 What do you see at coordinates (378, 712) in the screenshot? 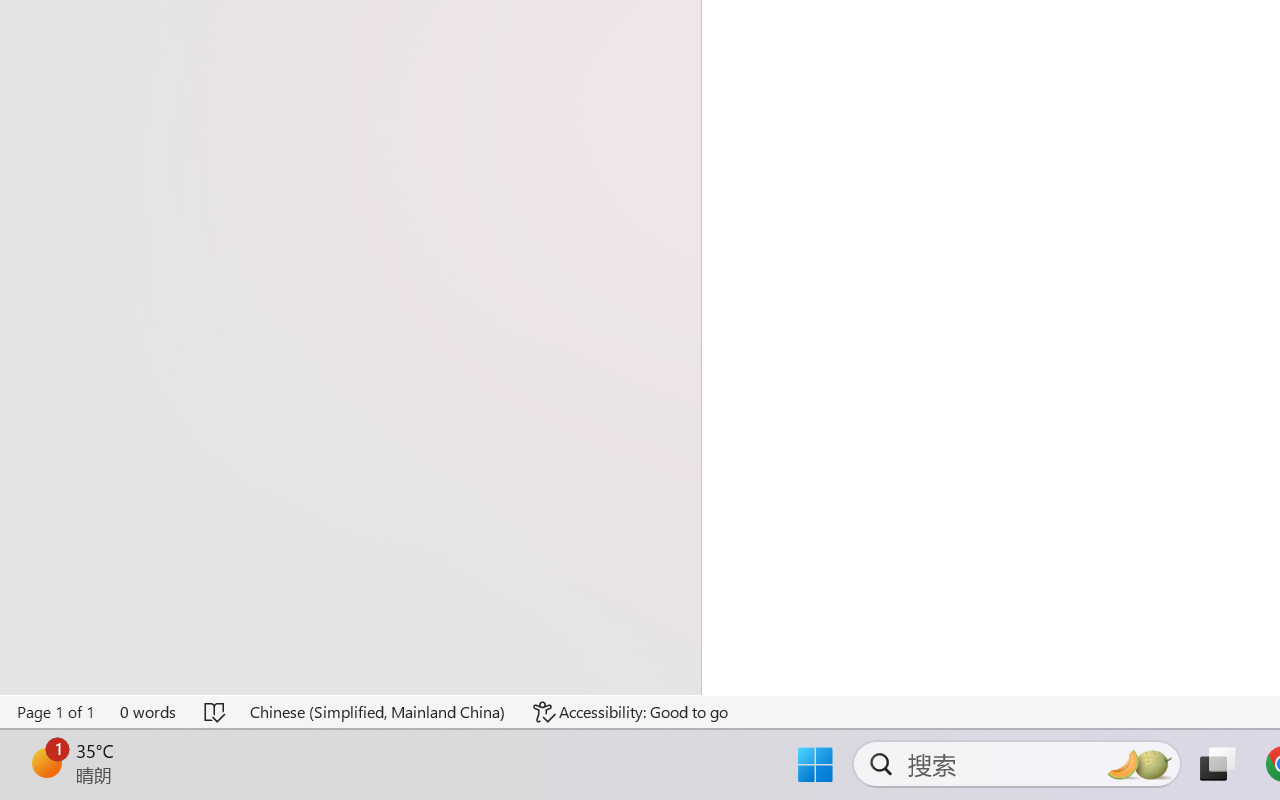
I see `Language Chinese (Simplified, Mainland China)` at bounding box center [378, 712].